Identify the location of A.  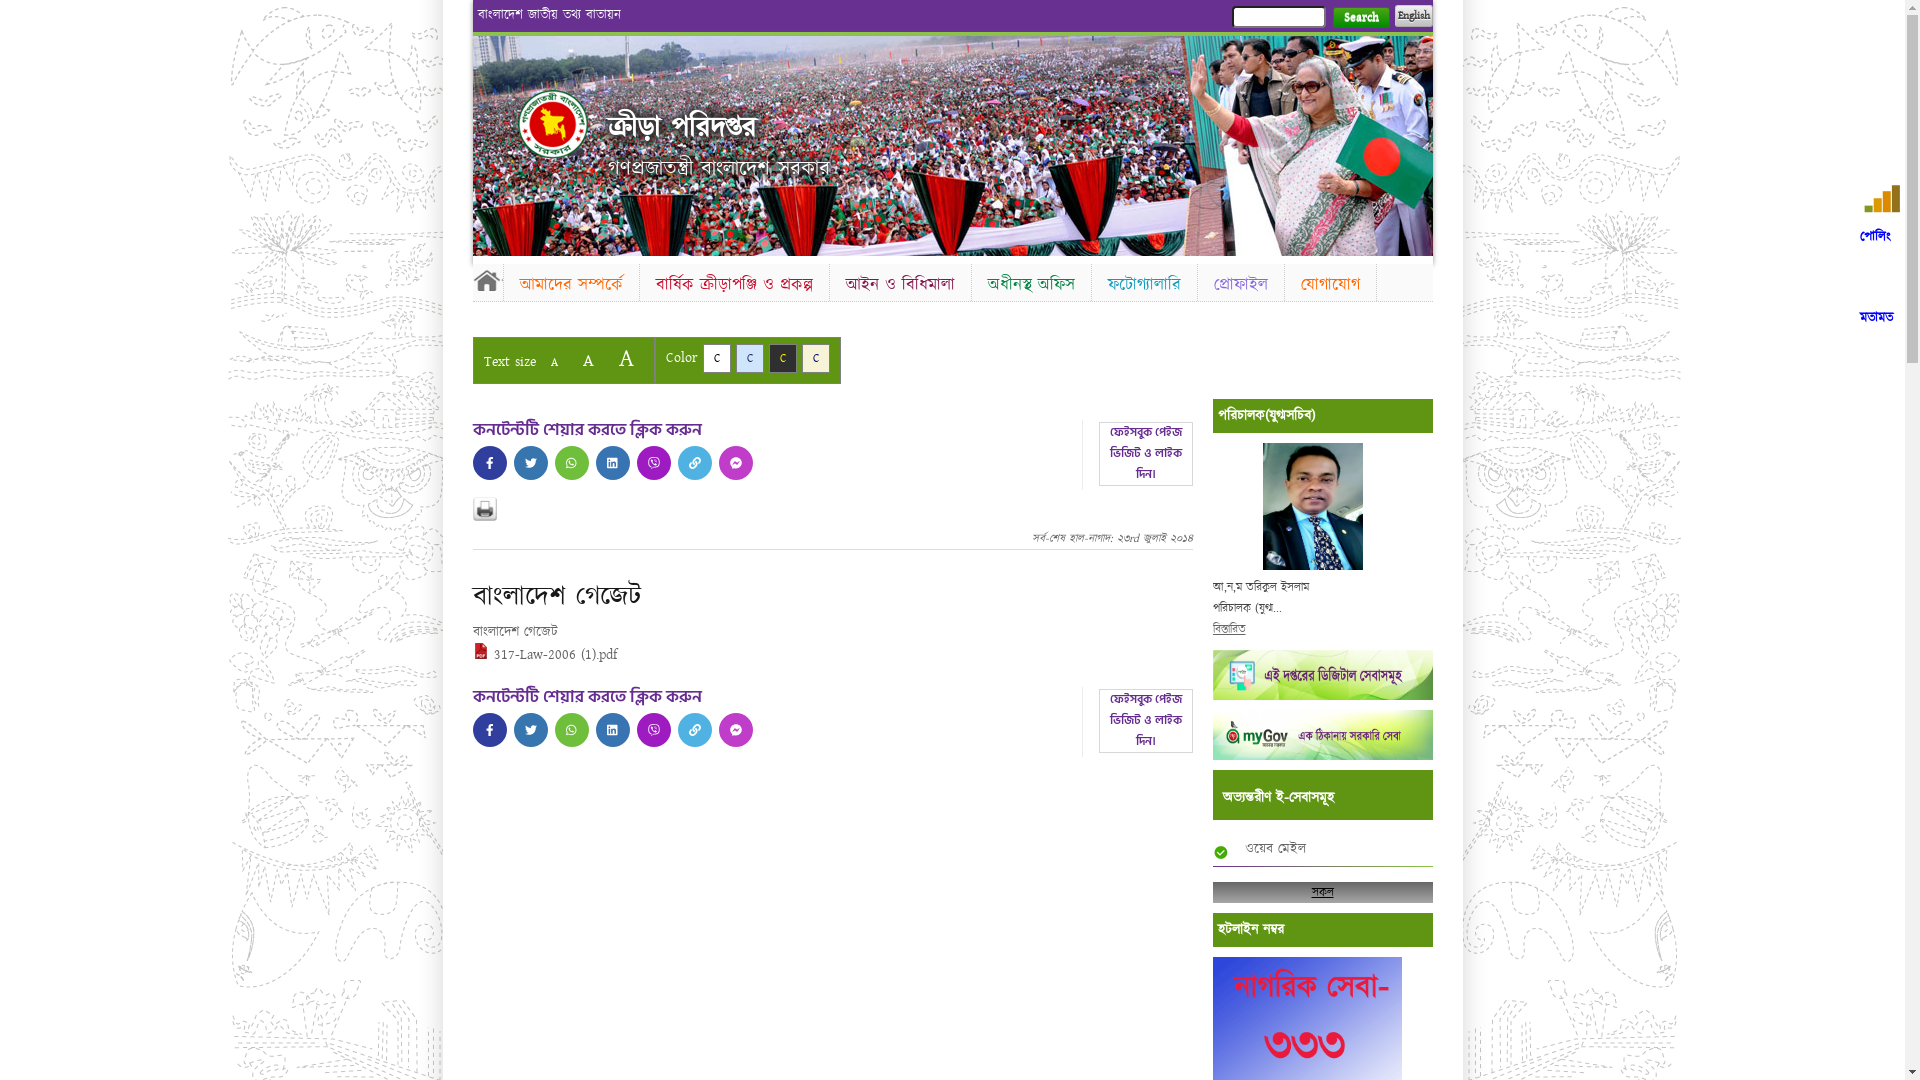
(554, 362).